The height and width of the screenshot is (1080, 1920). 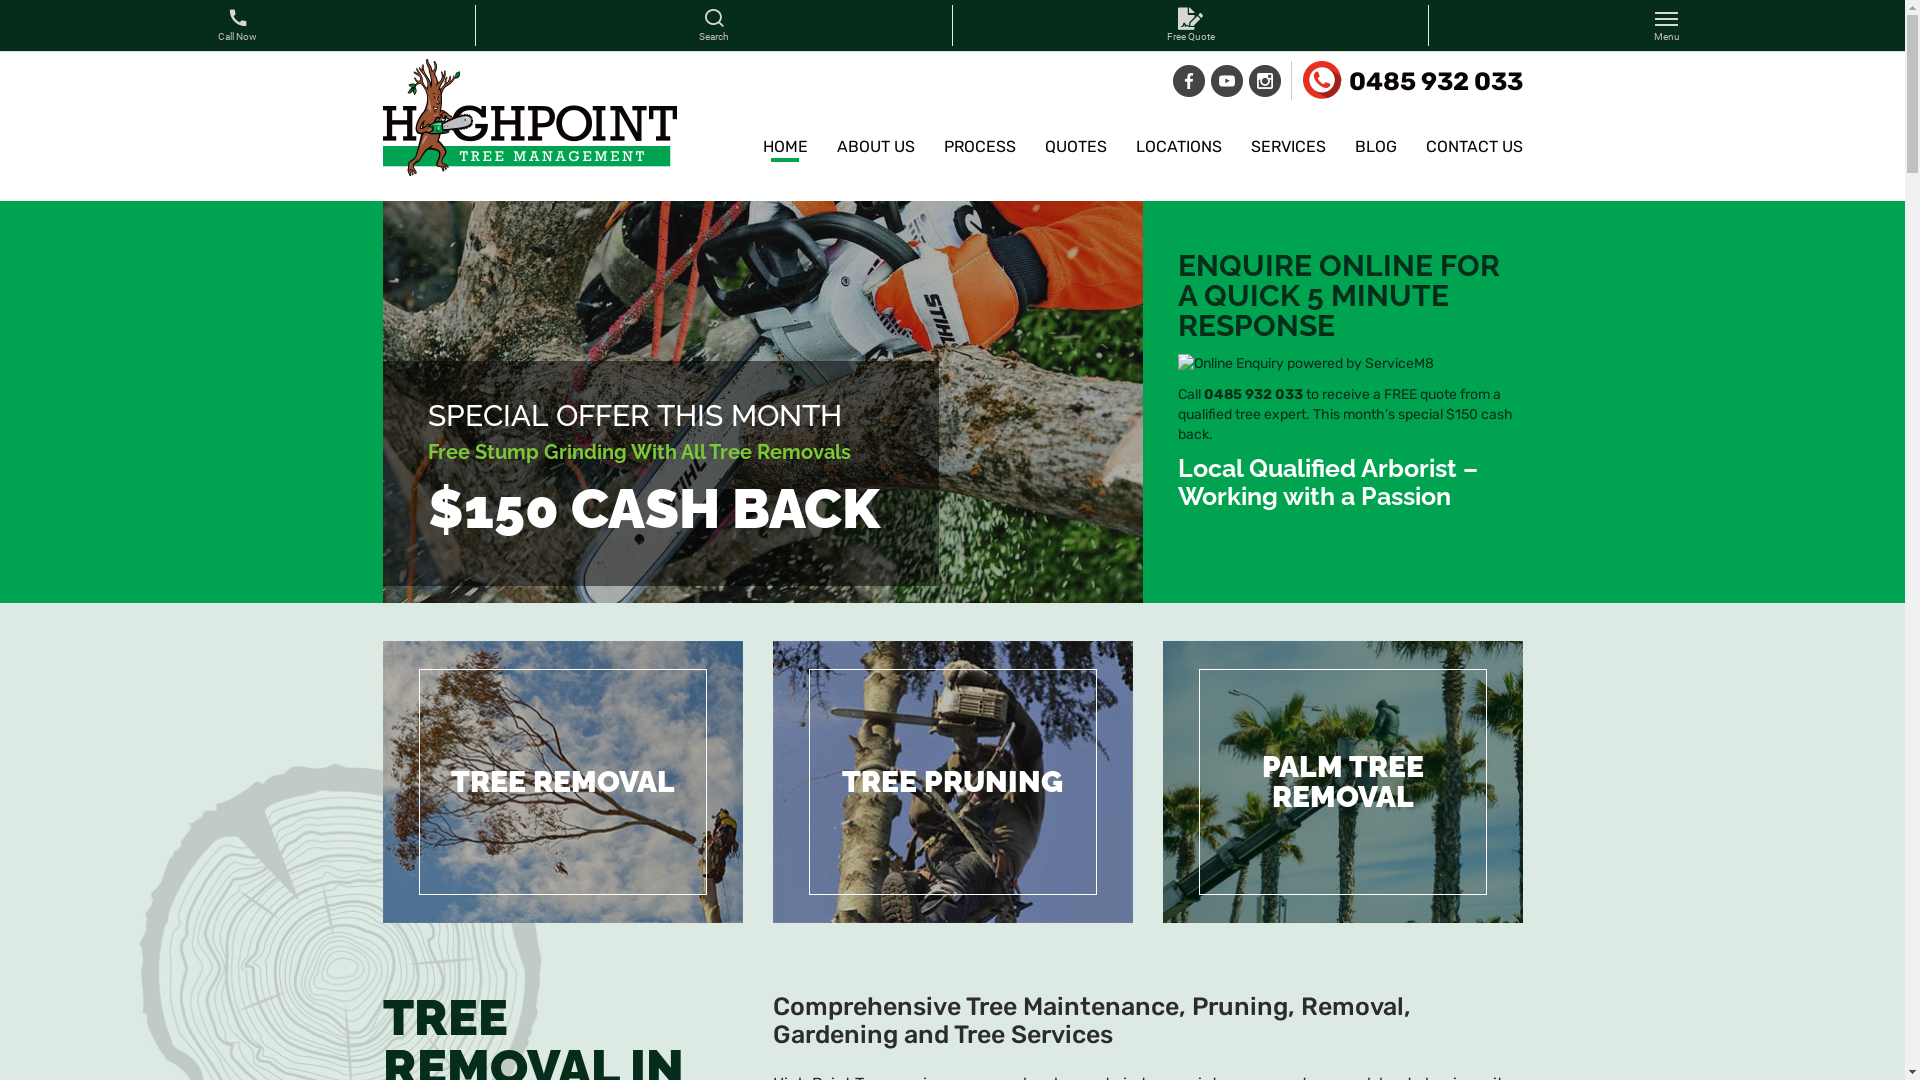 What do you see at coordinates (562, 782) in the screenshot?
I see `TREE REMOVAL` at bounding box center [562, 782].